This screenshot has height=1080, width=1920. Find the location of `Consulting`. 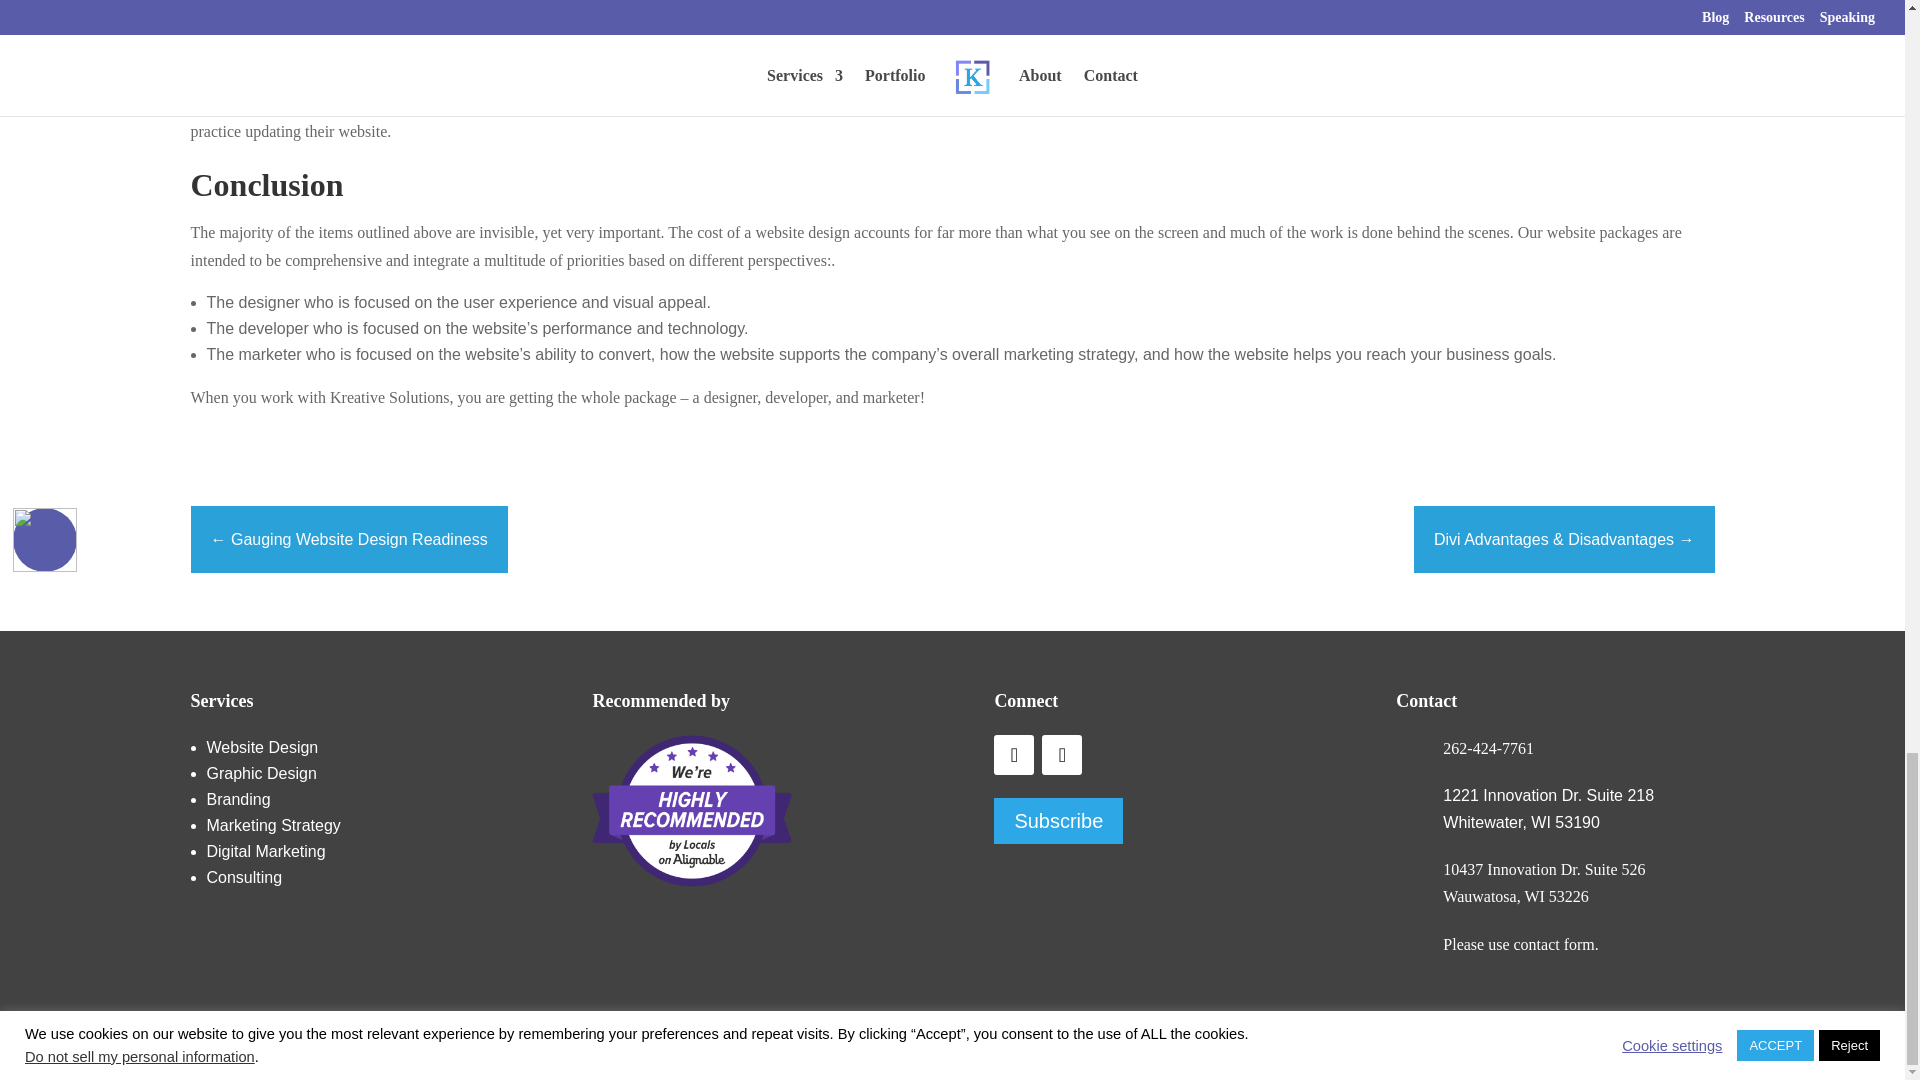

Consulting is located at coordinates (244, 877).